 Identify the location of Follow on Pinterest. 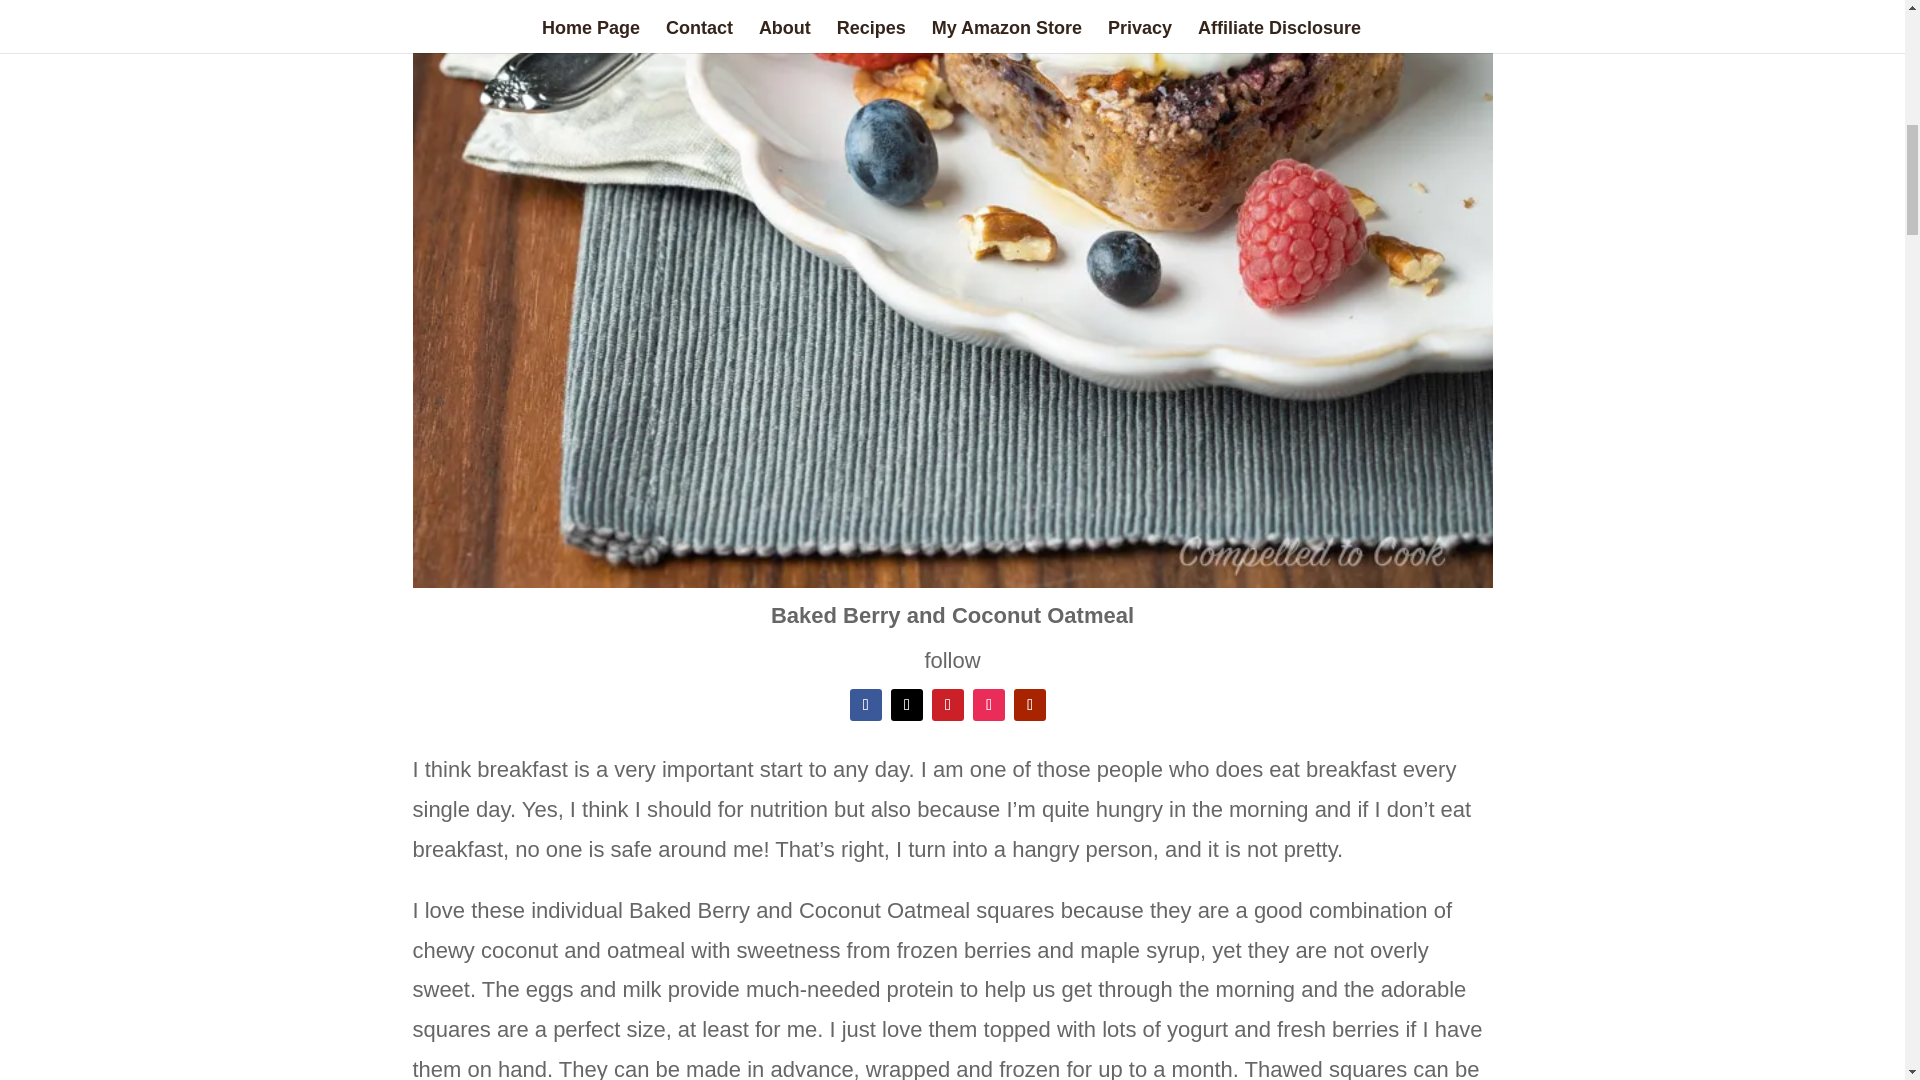
(947, 705).